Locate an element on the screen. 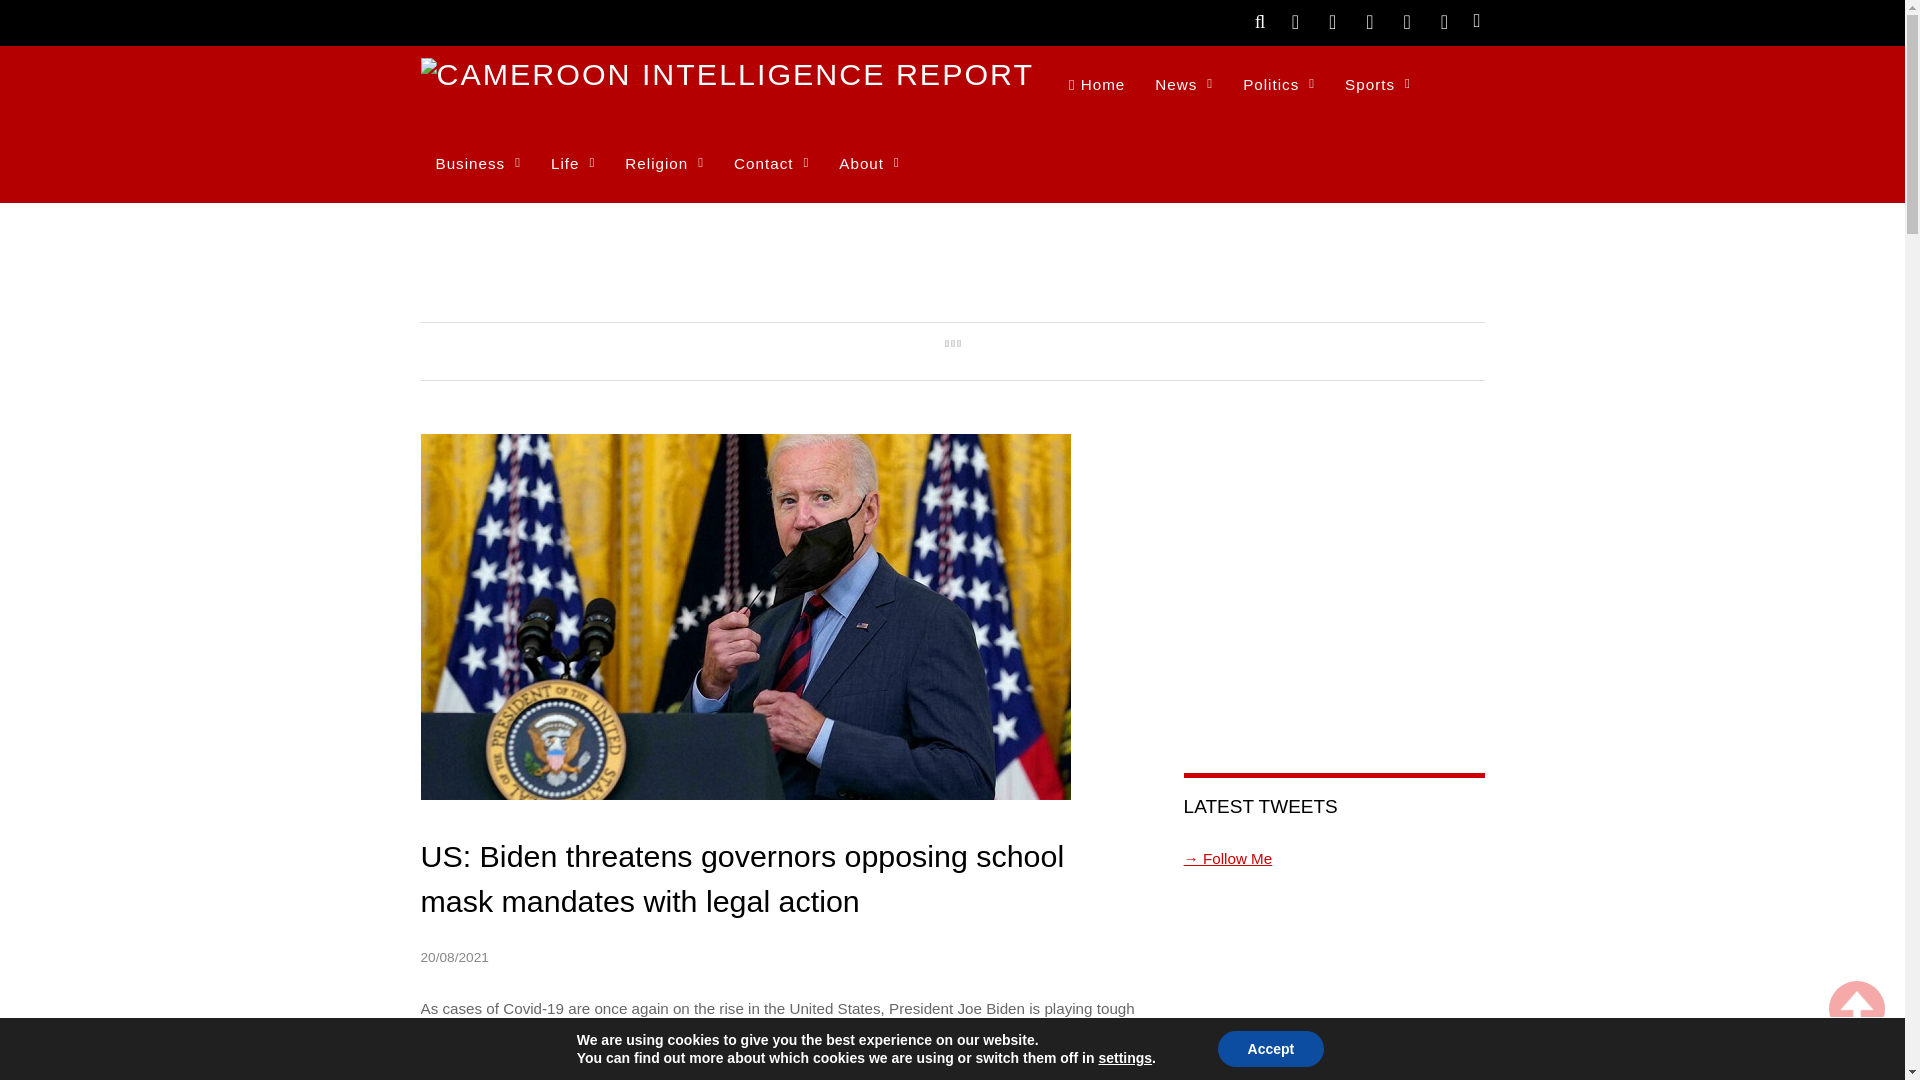 The height and width of the screenshot is (1080, 1920). Facebook is located at coordinates (1333, 20).